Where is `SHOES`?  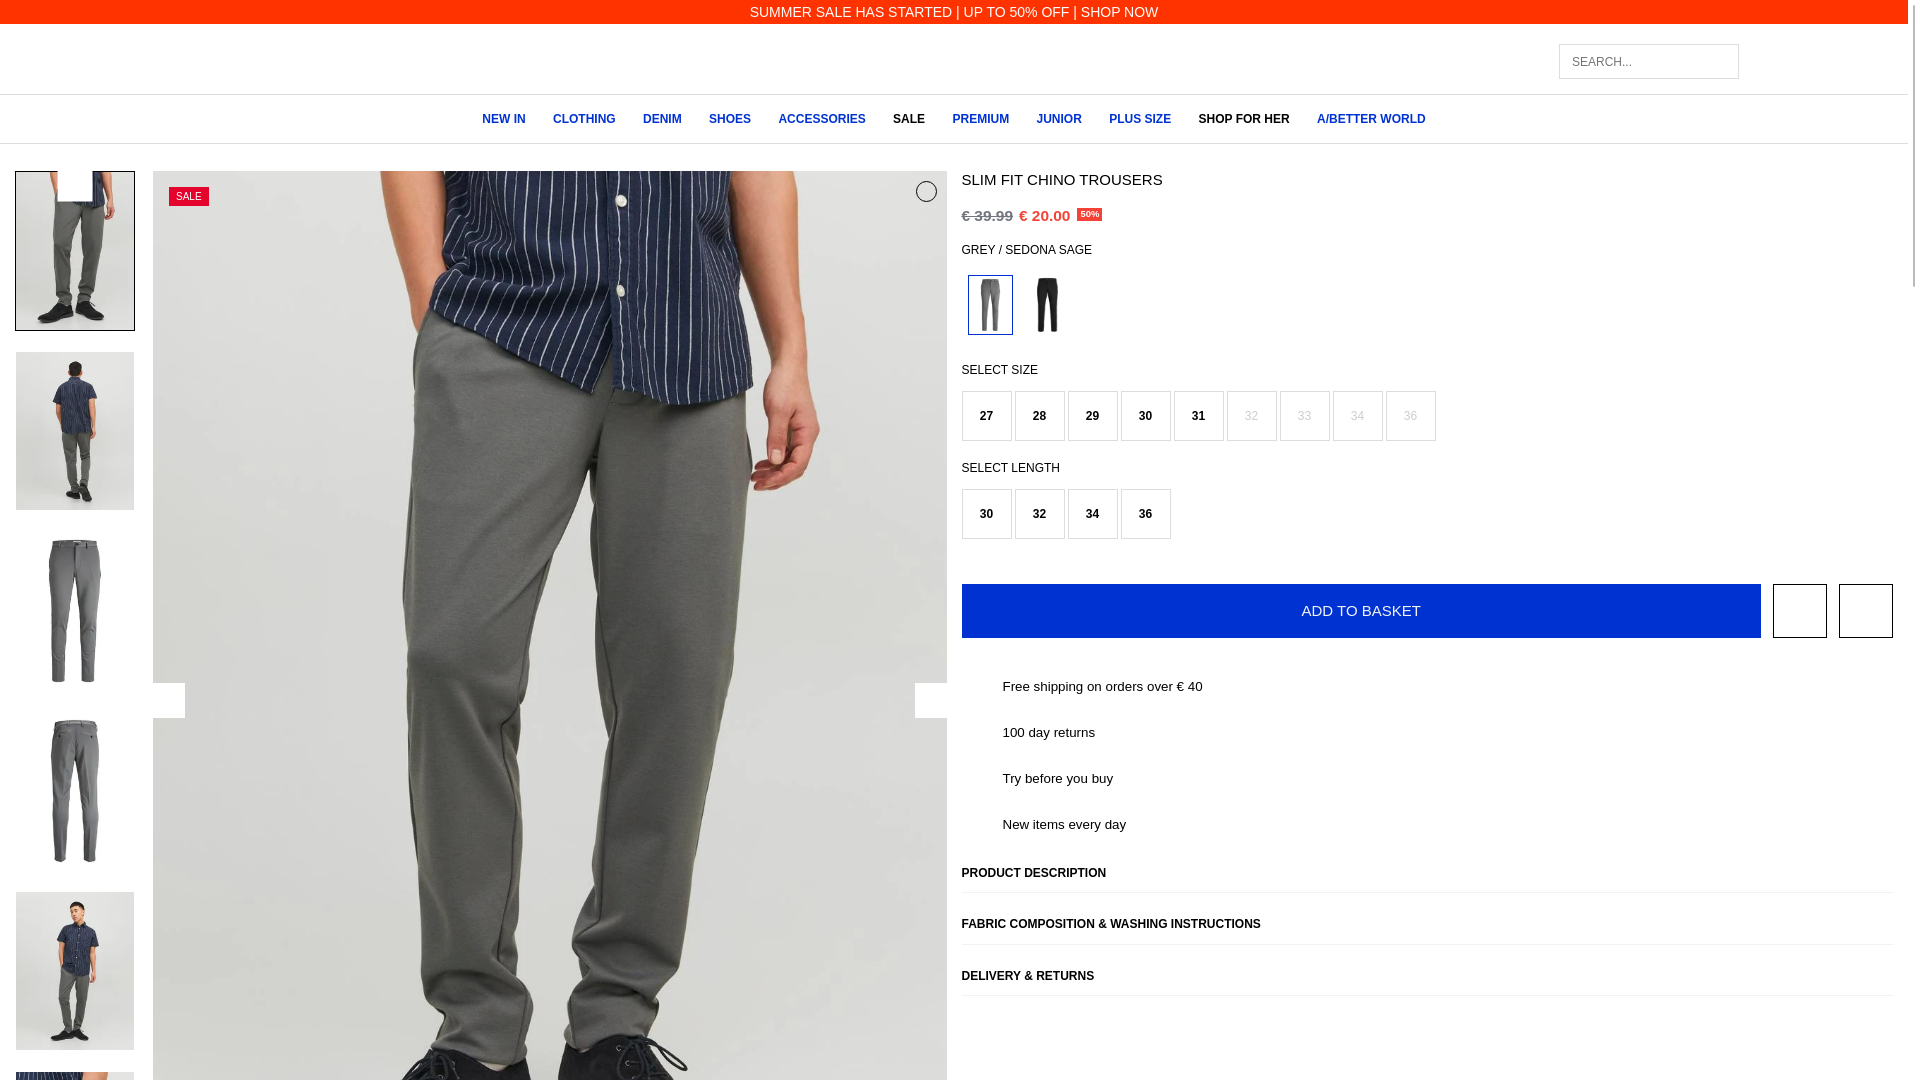 SHOES is located at coordinates (729, 119).